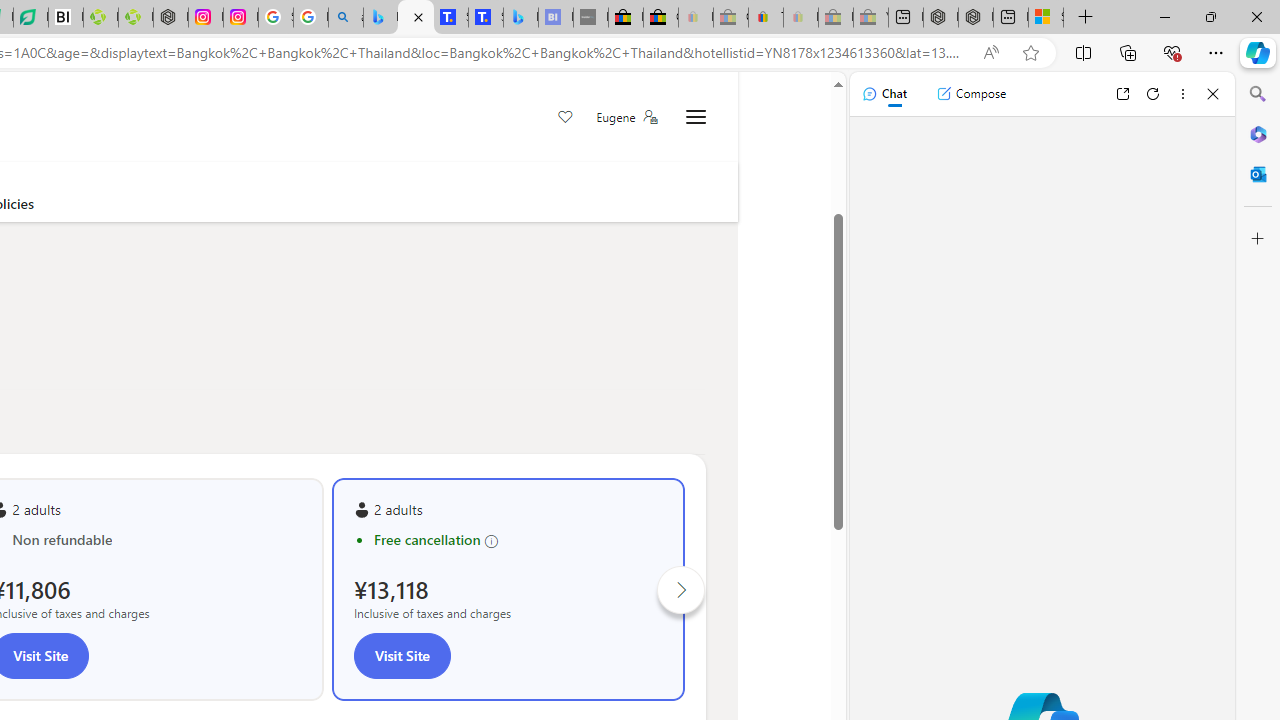 The image size is (1280, 720). I want to click on Trip.com, so click(625, 108).